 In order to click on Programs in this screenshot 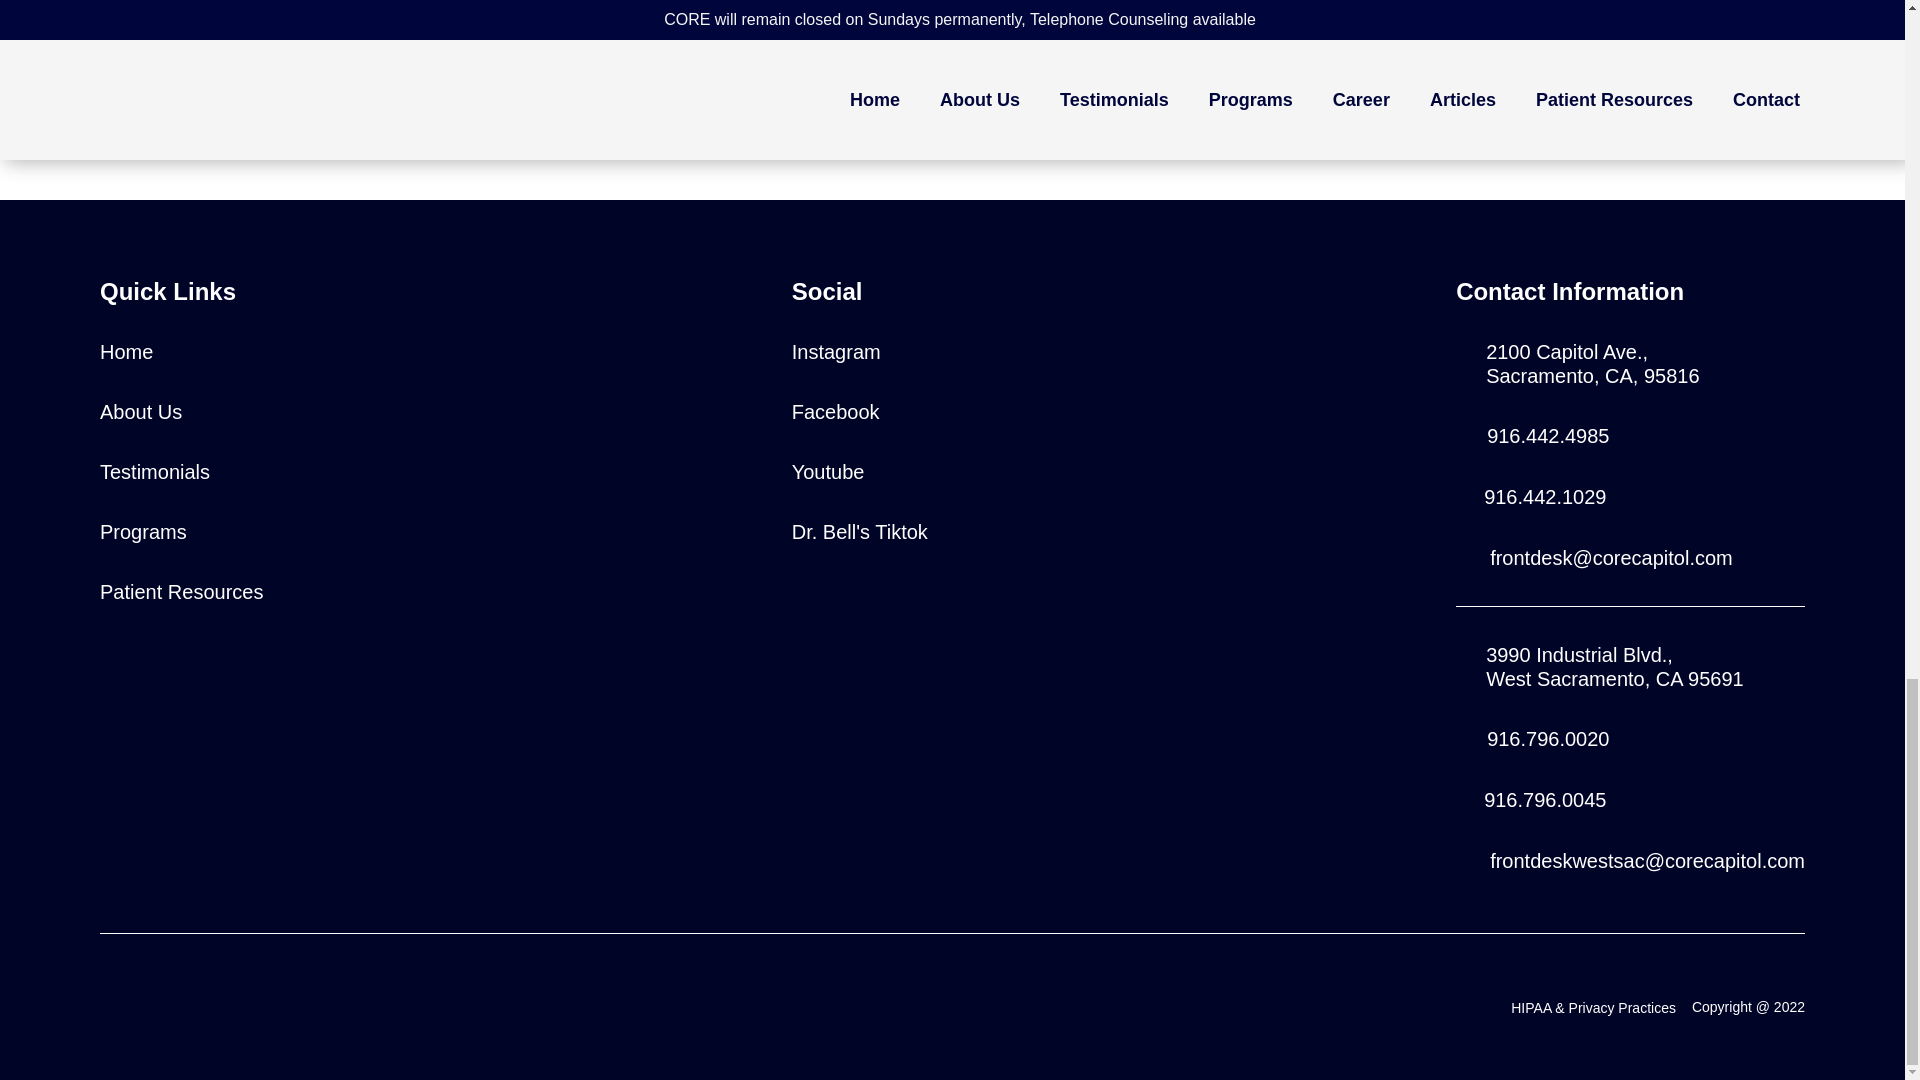, I will do `click(1544, 800)`.